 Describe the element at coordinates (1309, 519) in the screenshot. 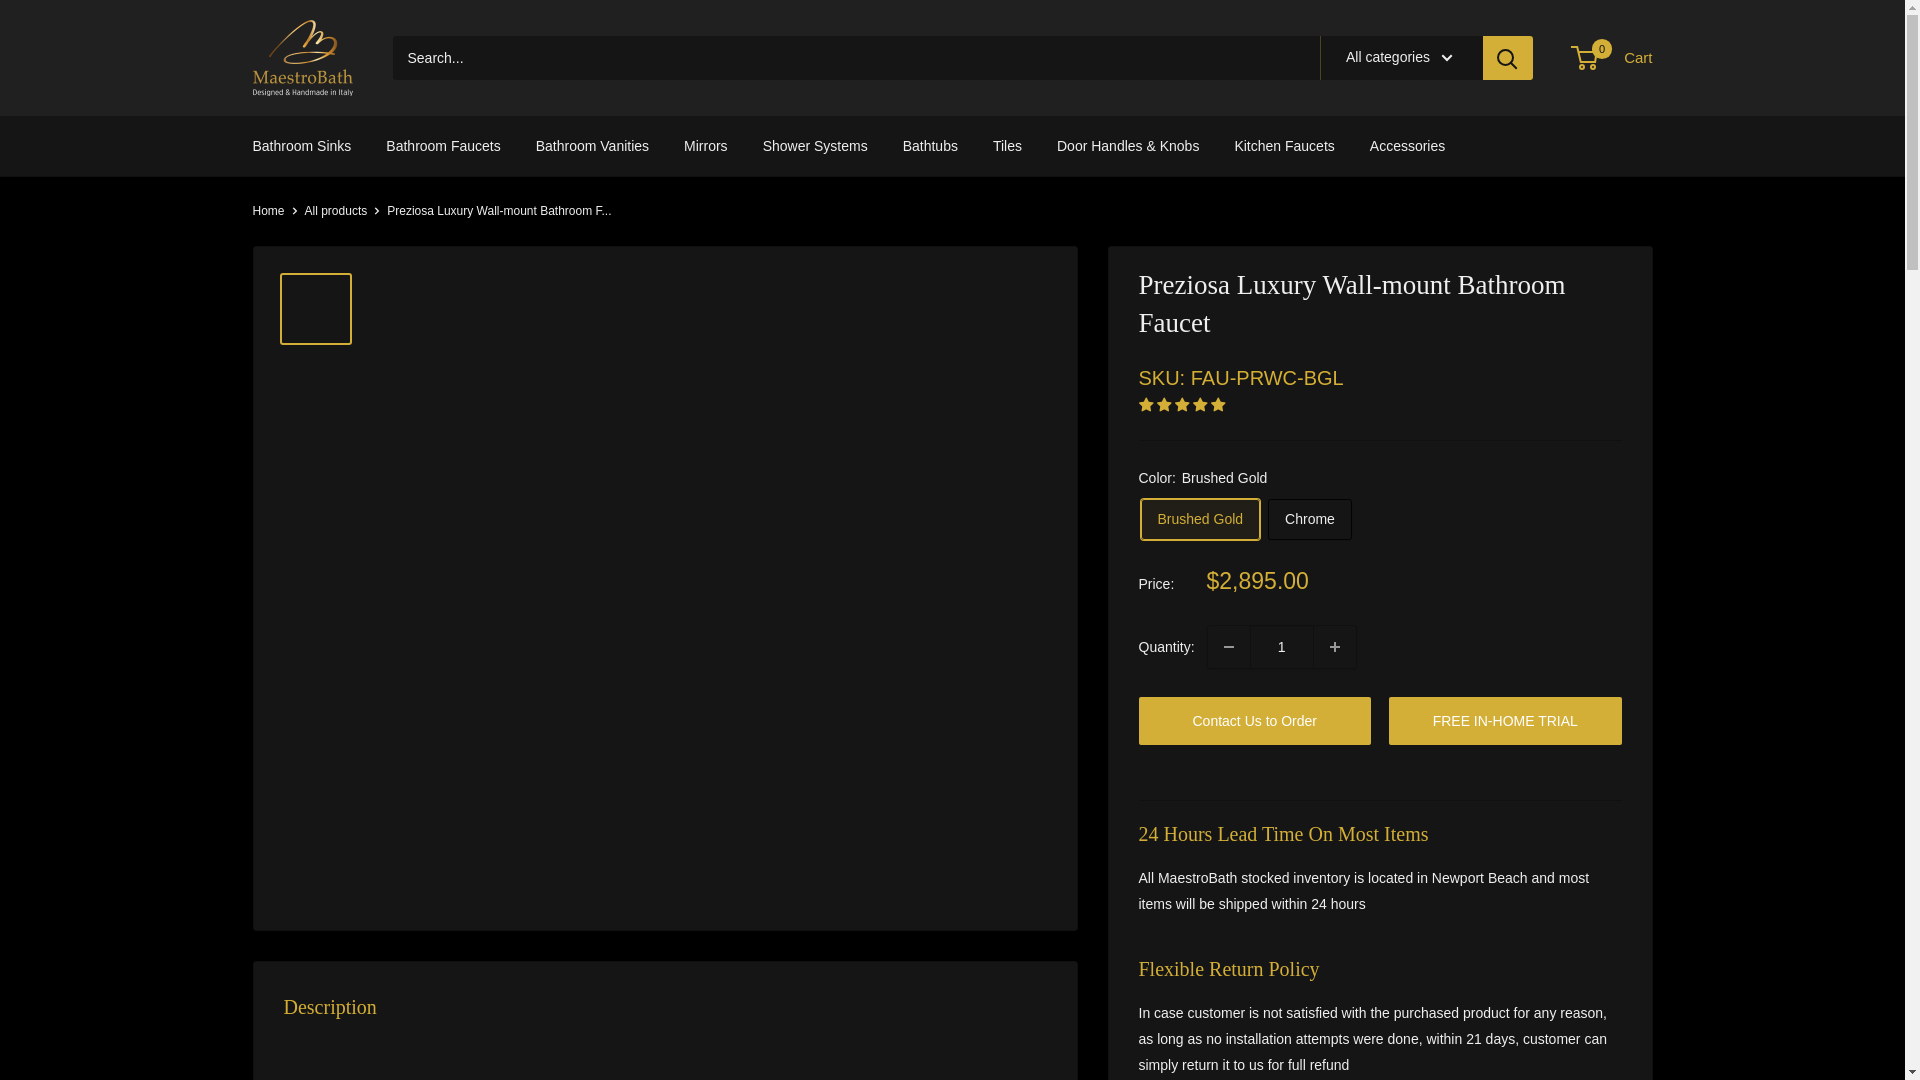

I see `Chrome` at that location.